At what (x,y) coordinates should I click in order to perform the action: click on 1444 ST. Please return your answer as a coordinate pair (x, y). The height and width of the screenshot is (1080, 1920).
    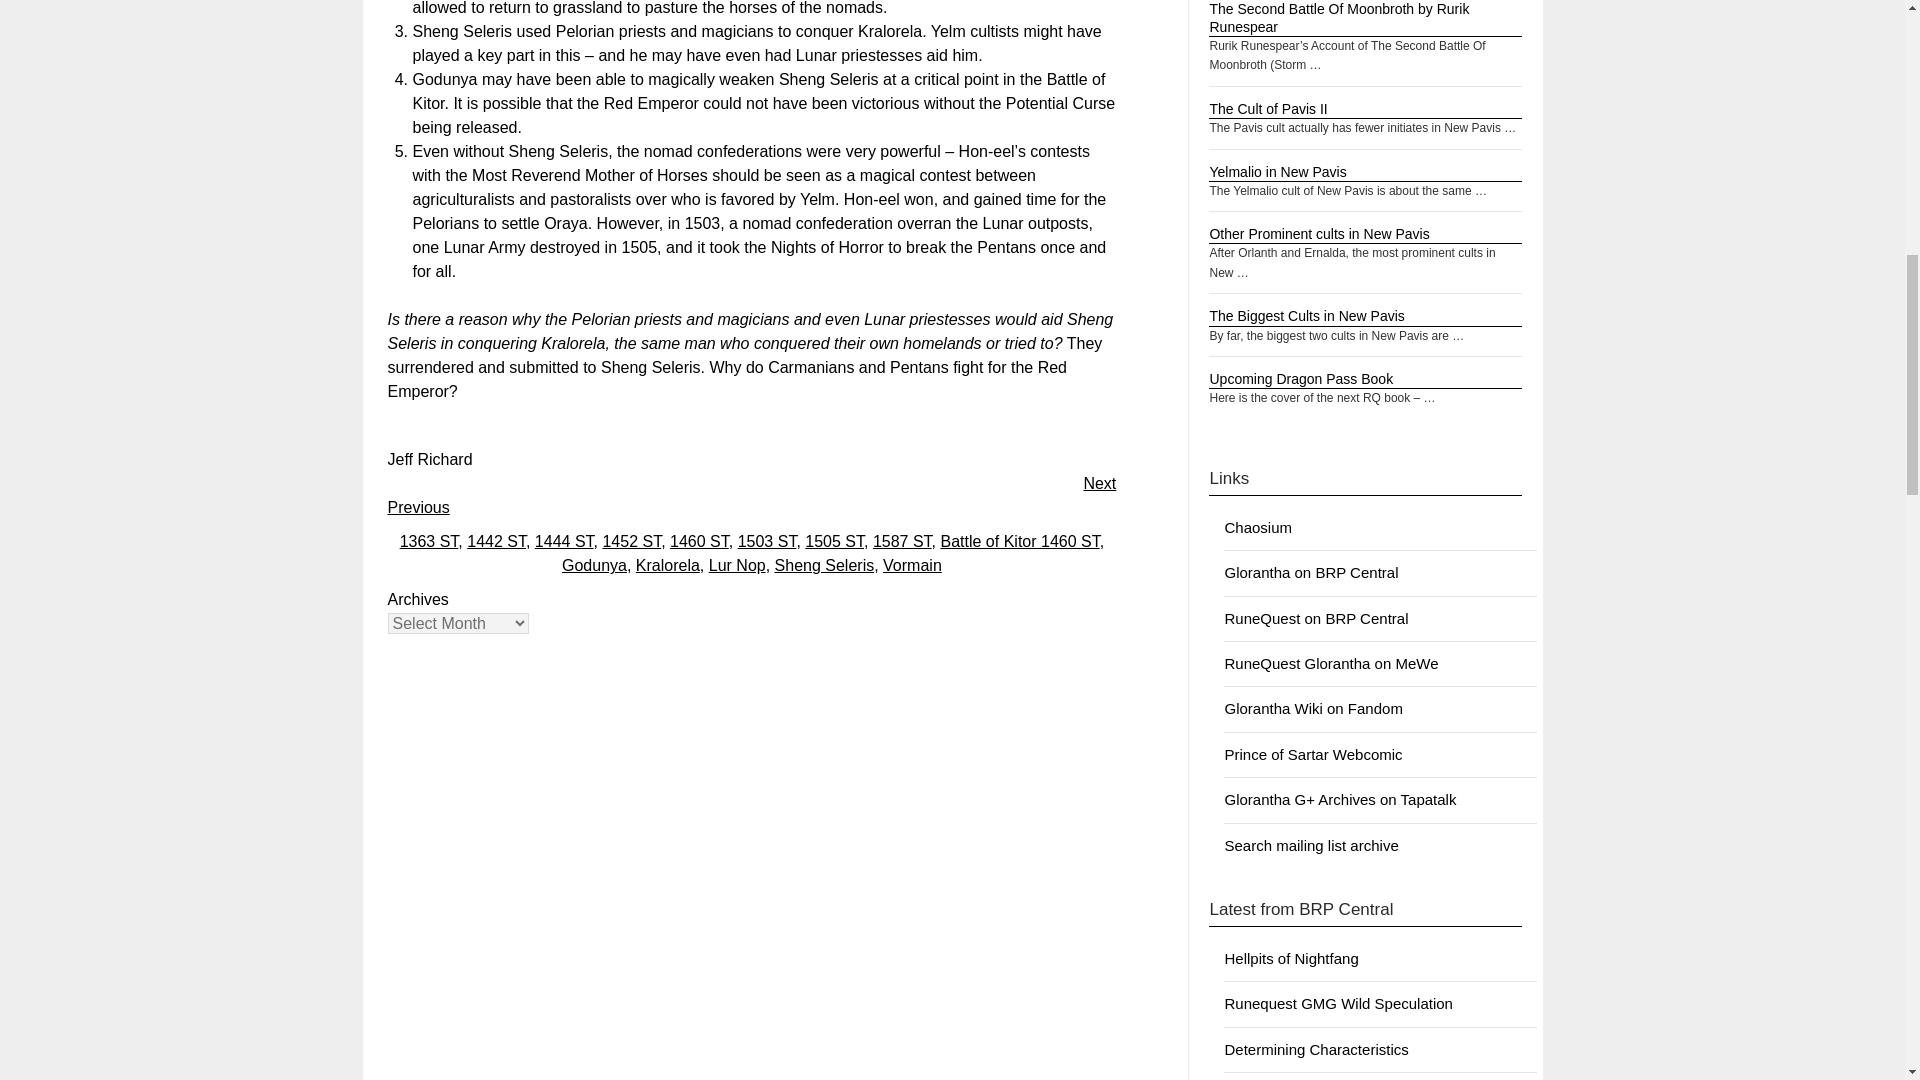
    Looking at the image, I should click on (564, 541).